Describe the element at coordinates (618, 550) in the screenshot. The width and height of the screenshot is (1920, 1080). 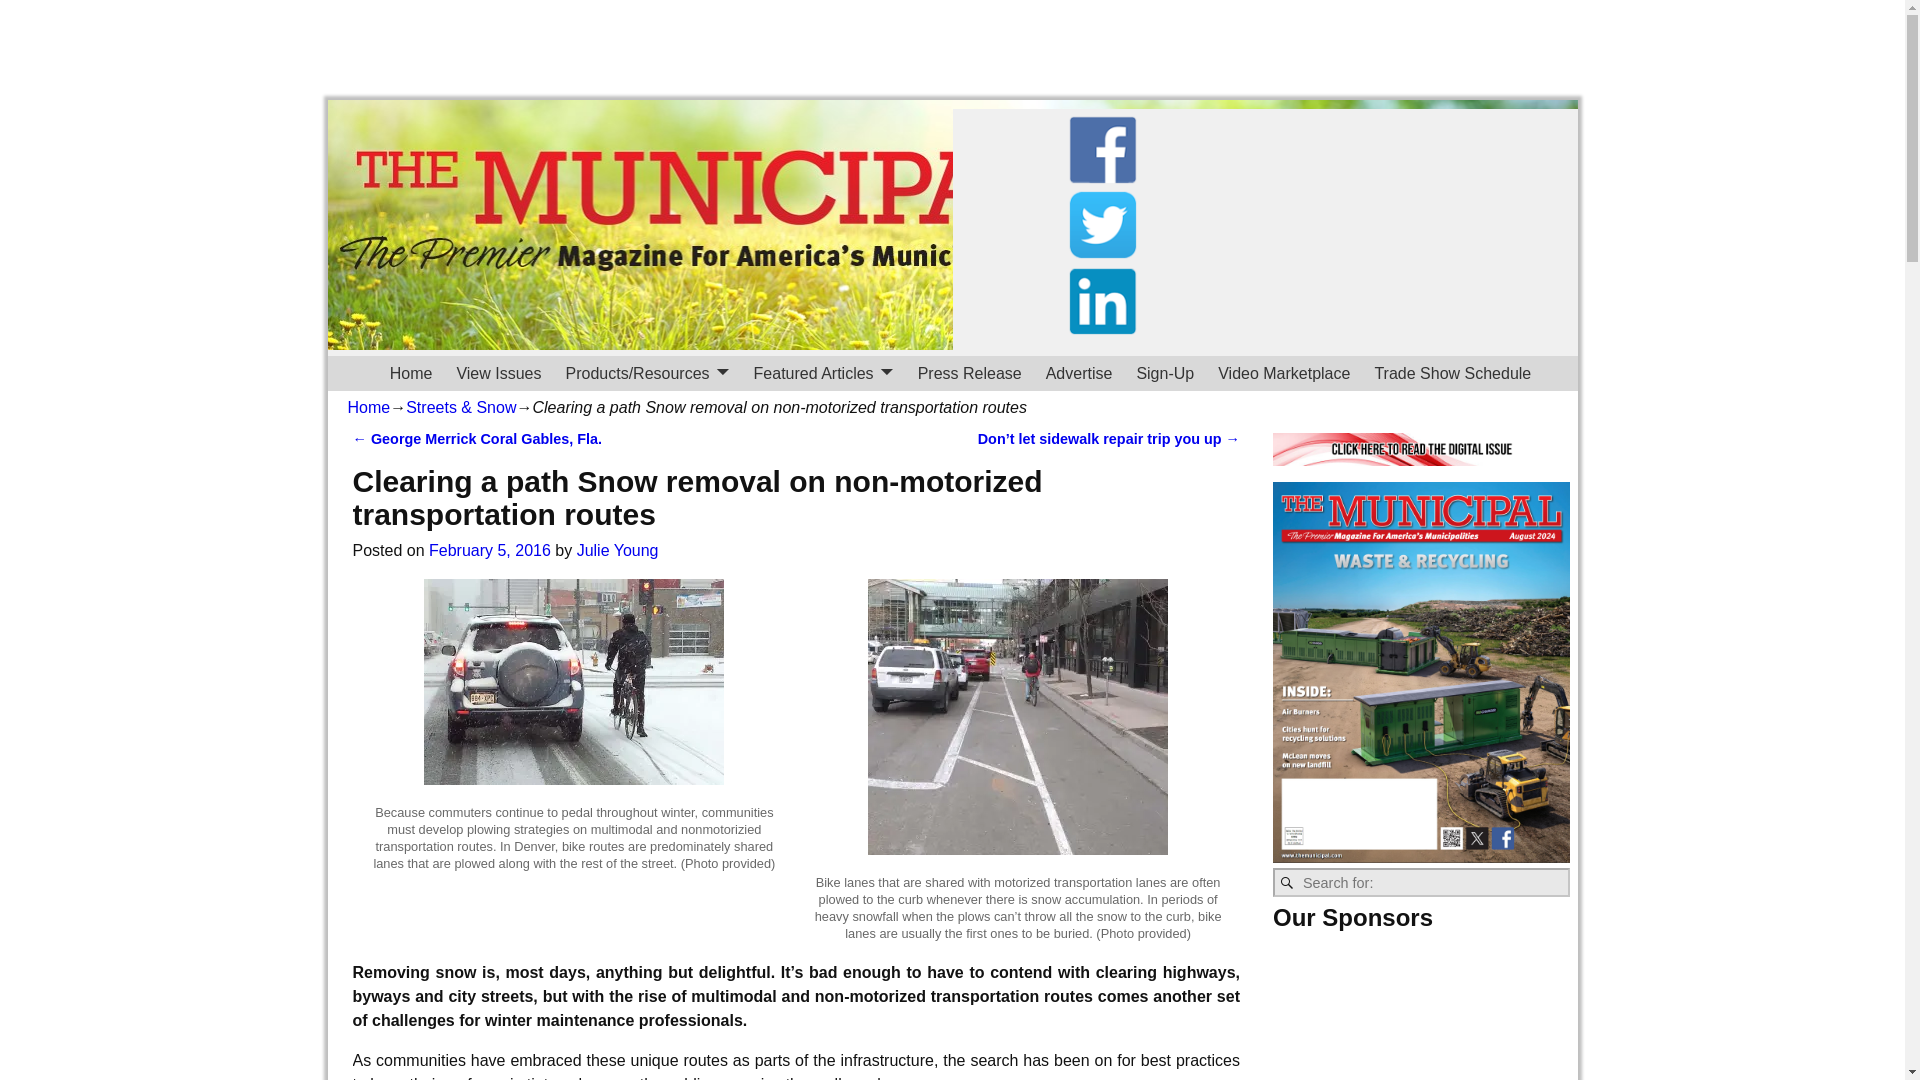
I see `View all posts by Julie Young` at that location.